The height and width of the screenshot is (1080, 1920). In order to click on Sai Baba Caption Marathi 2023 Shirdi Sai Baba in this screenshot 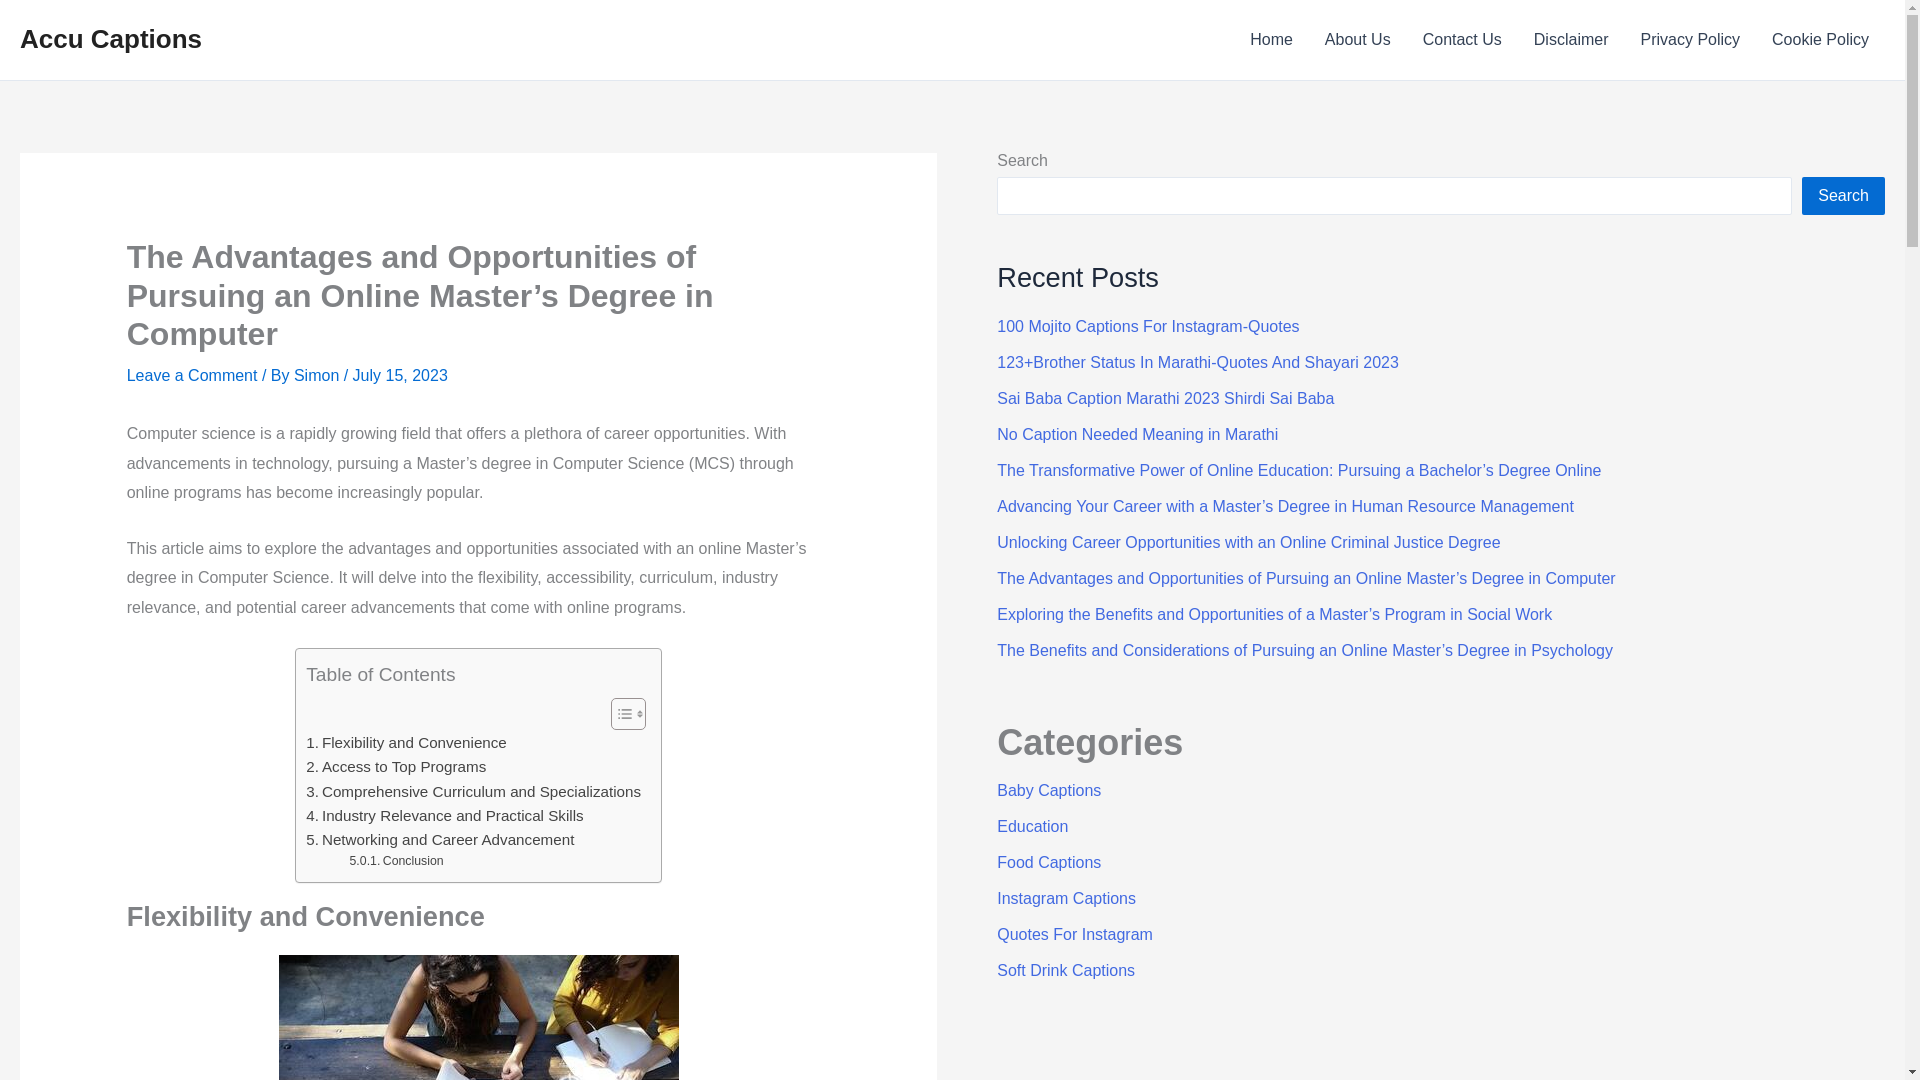, I will do `click(1165, 398)`.